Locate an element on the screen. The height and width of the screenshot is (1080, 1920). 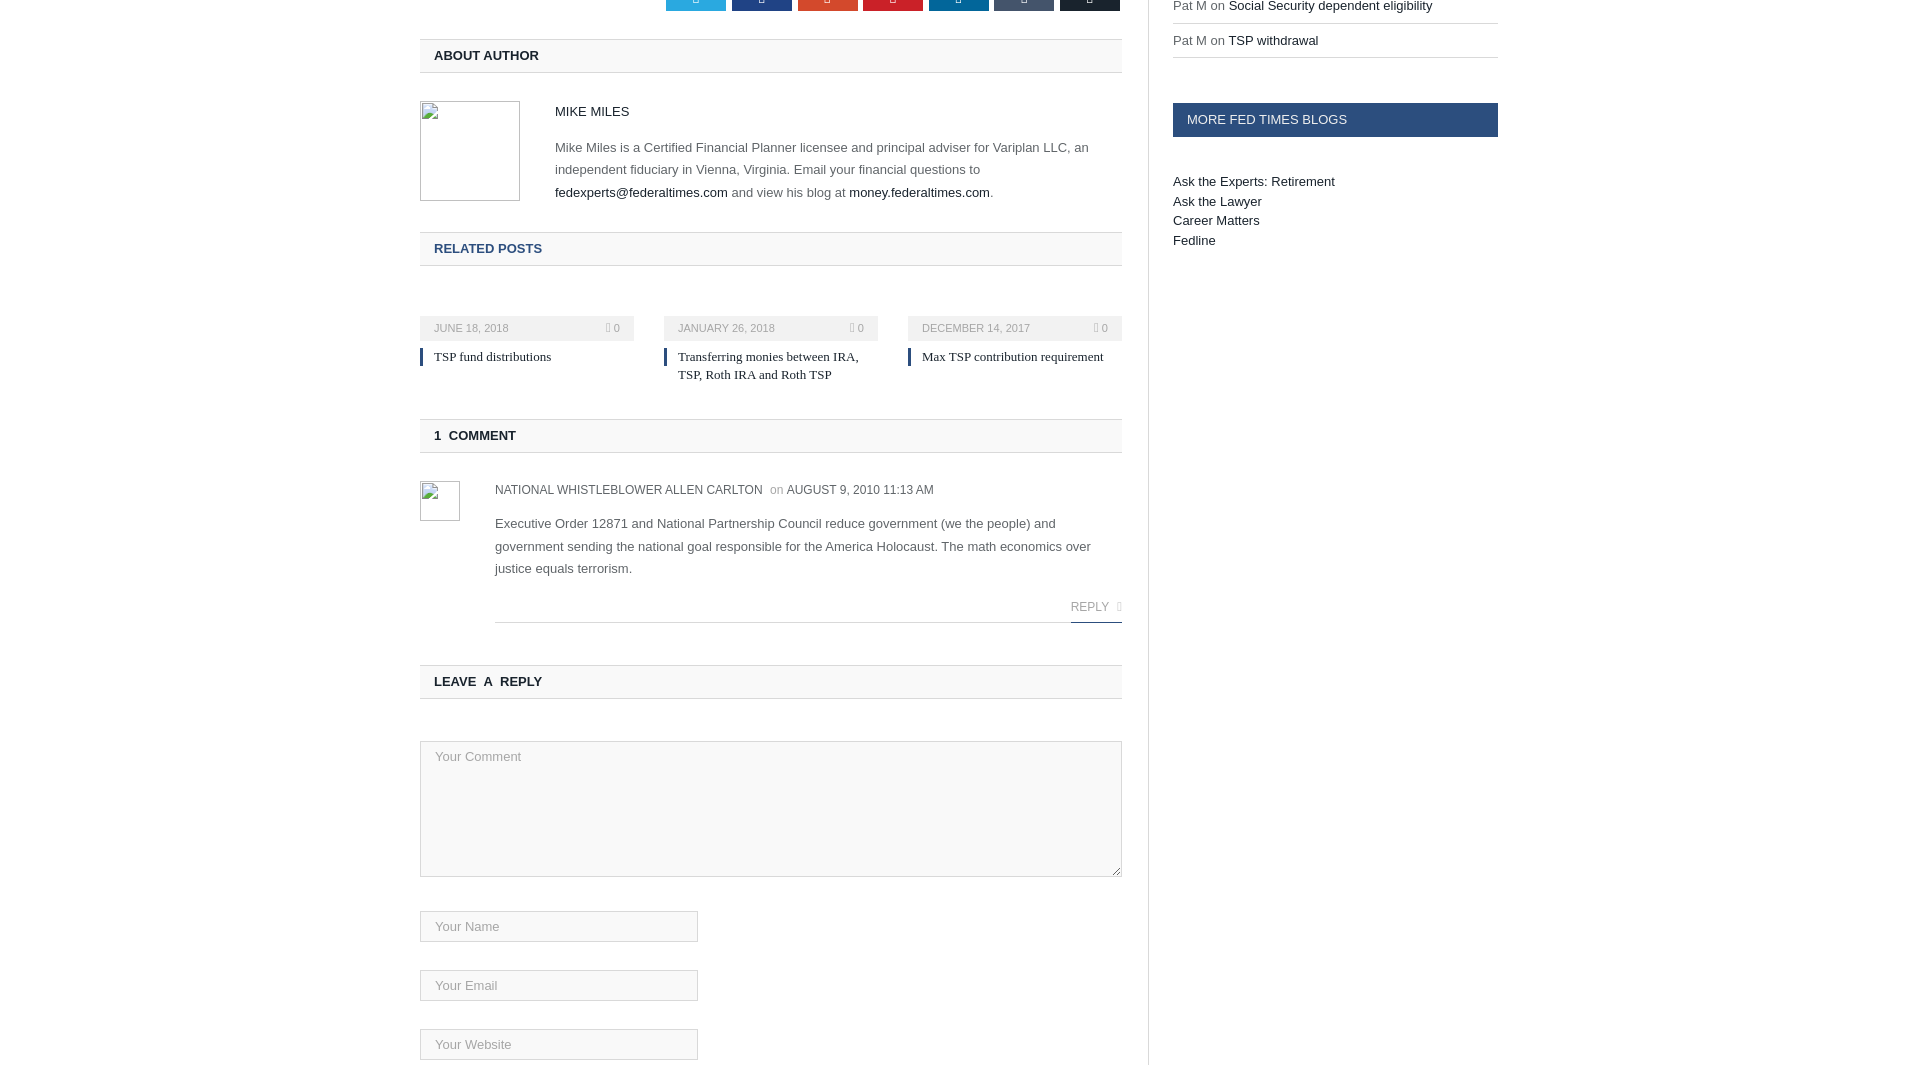
Email is located at coordinates (1089, 5).